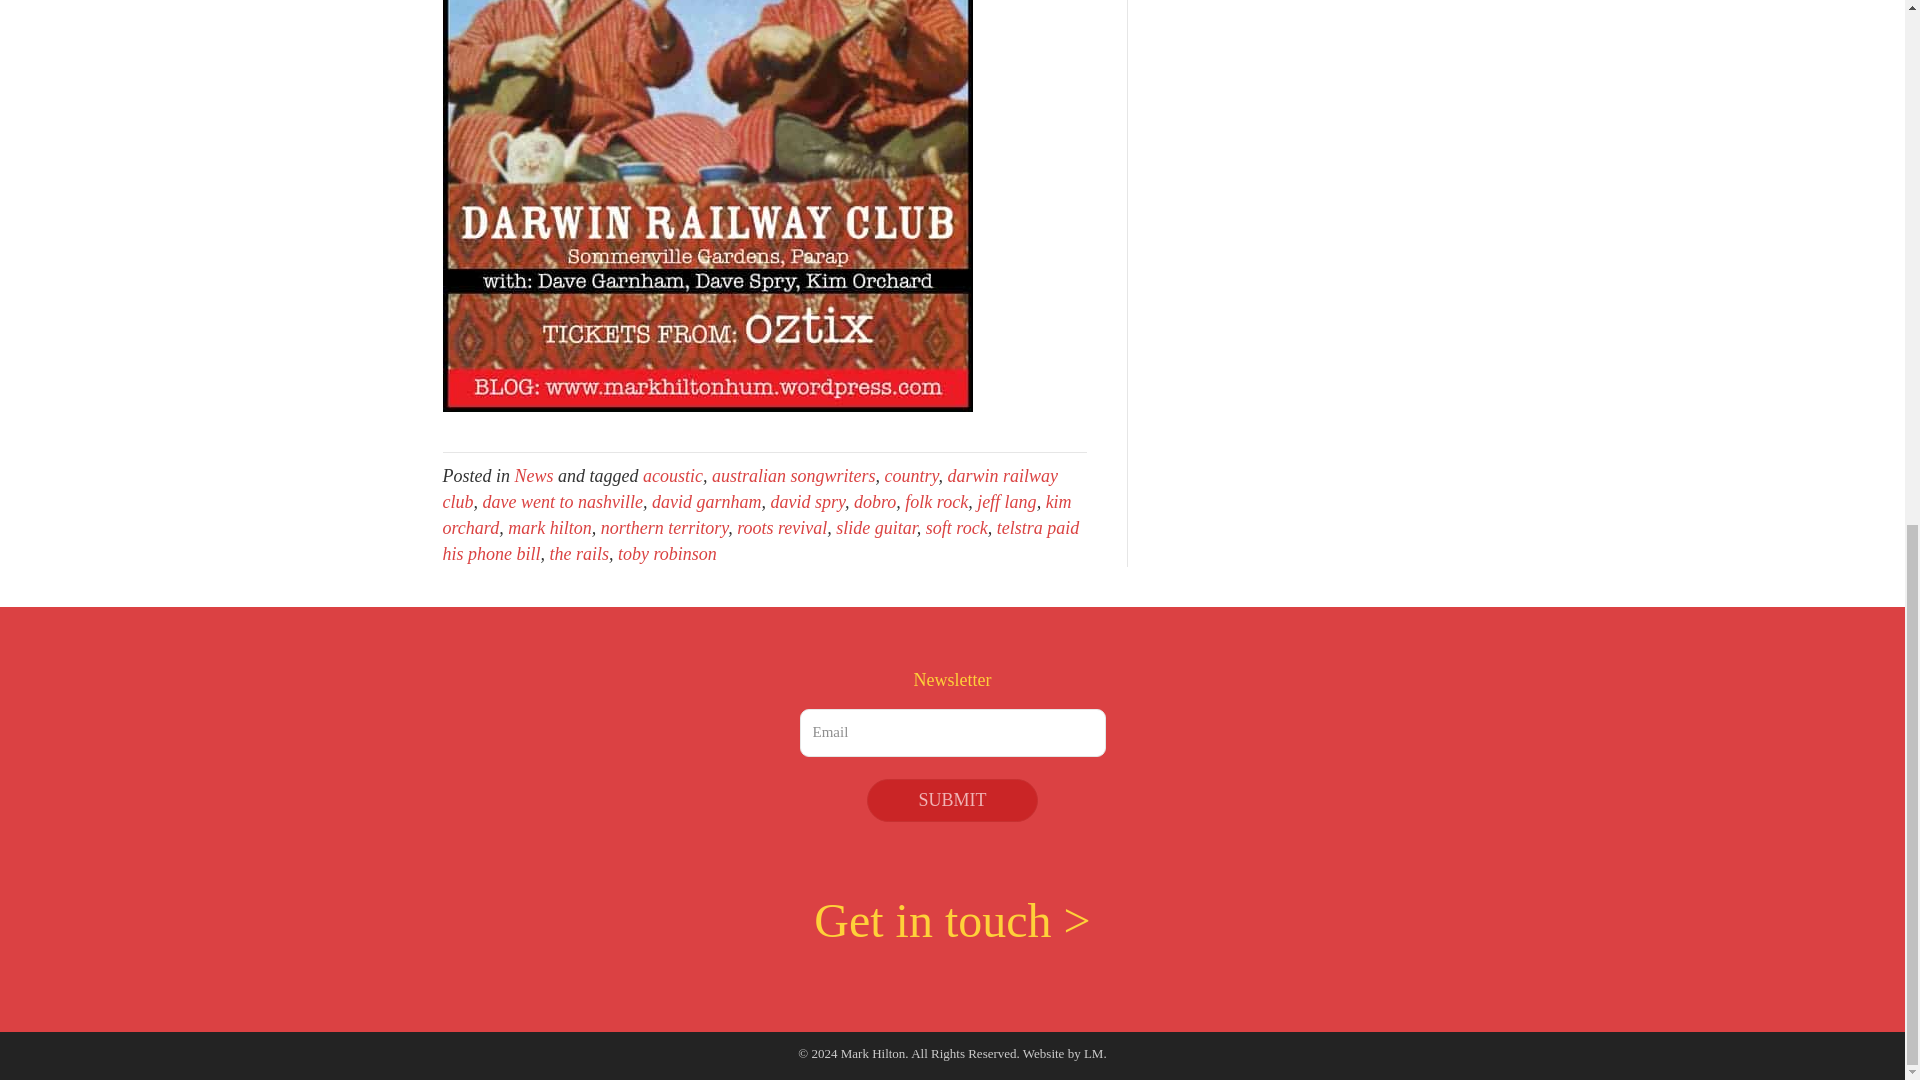 Image resolution: width=1920 pixels, height=1080 pixels. I want to click on News, so click(533, 476).